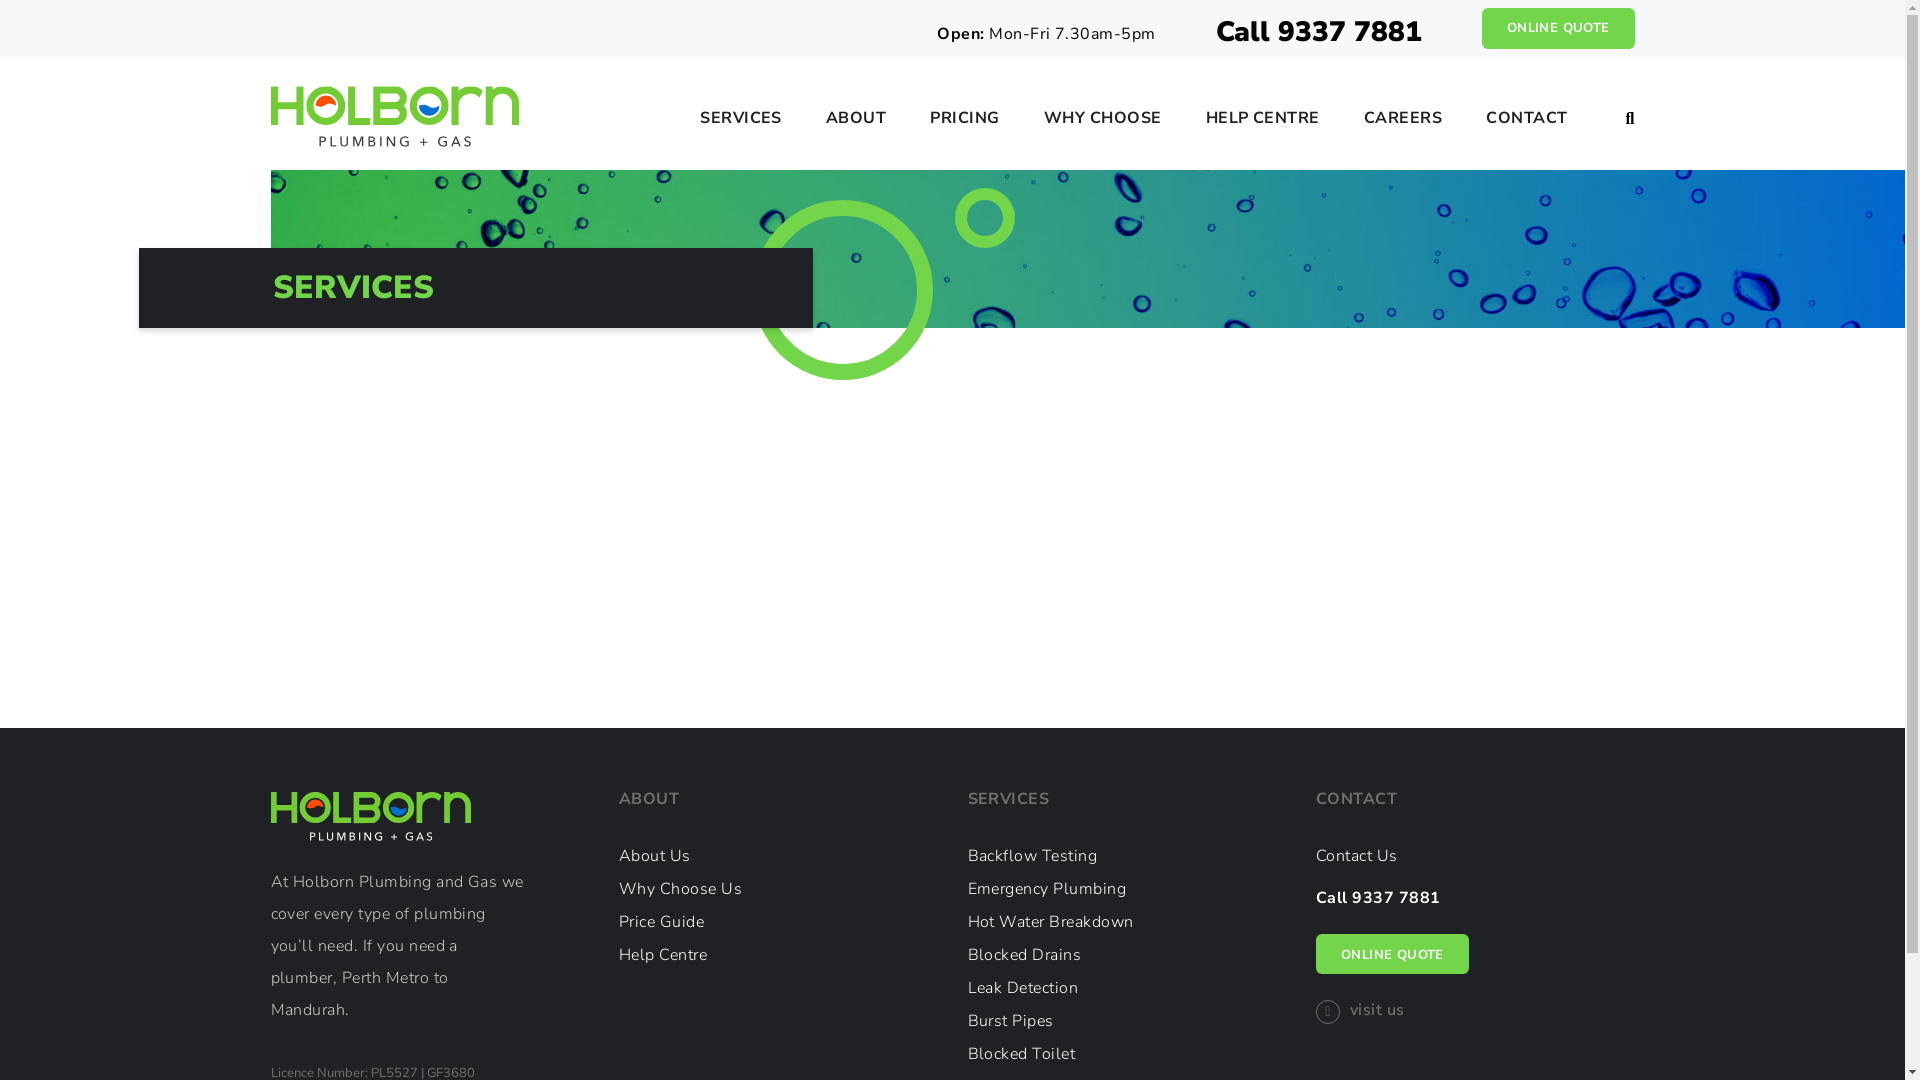  Describe the element at coordinates (1558, 28) in the screenshot. I see `ONLINE QUOTE` at that location.